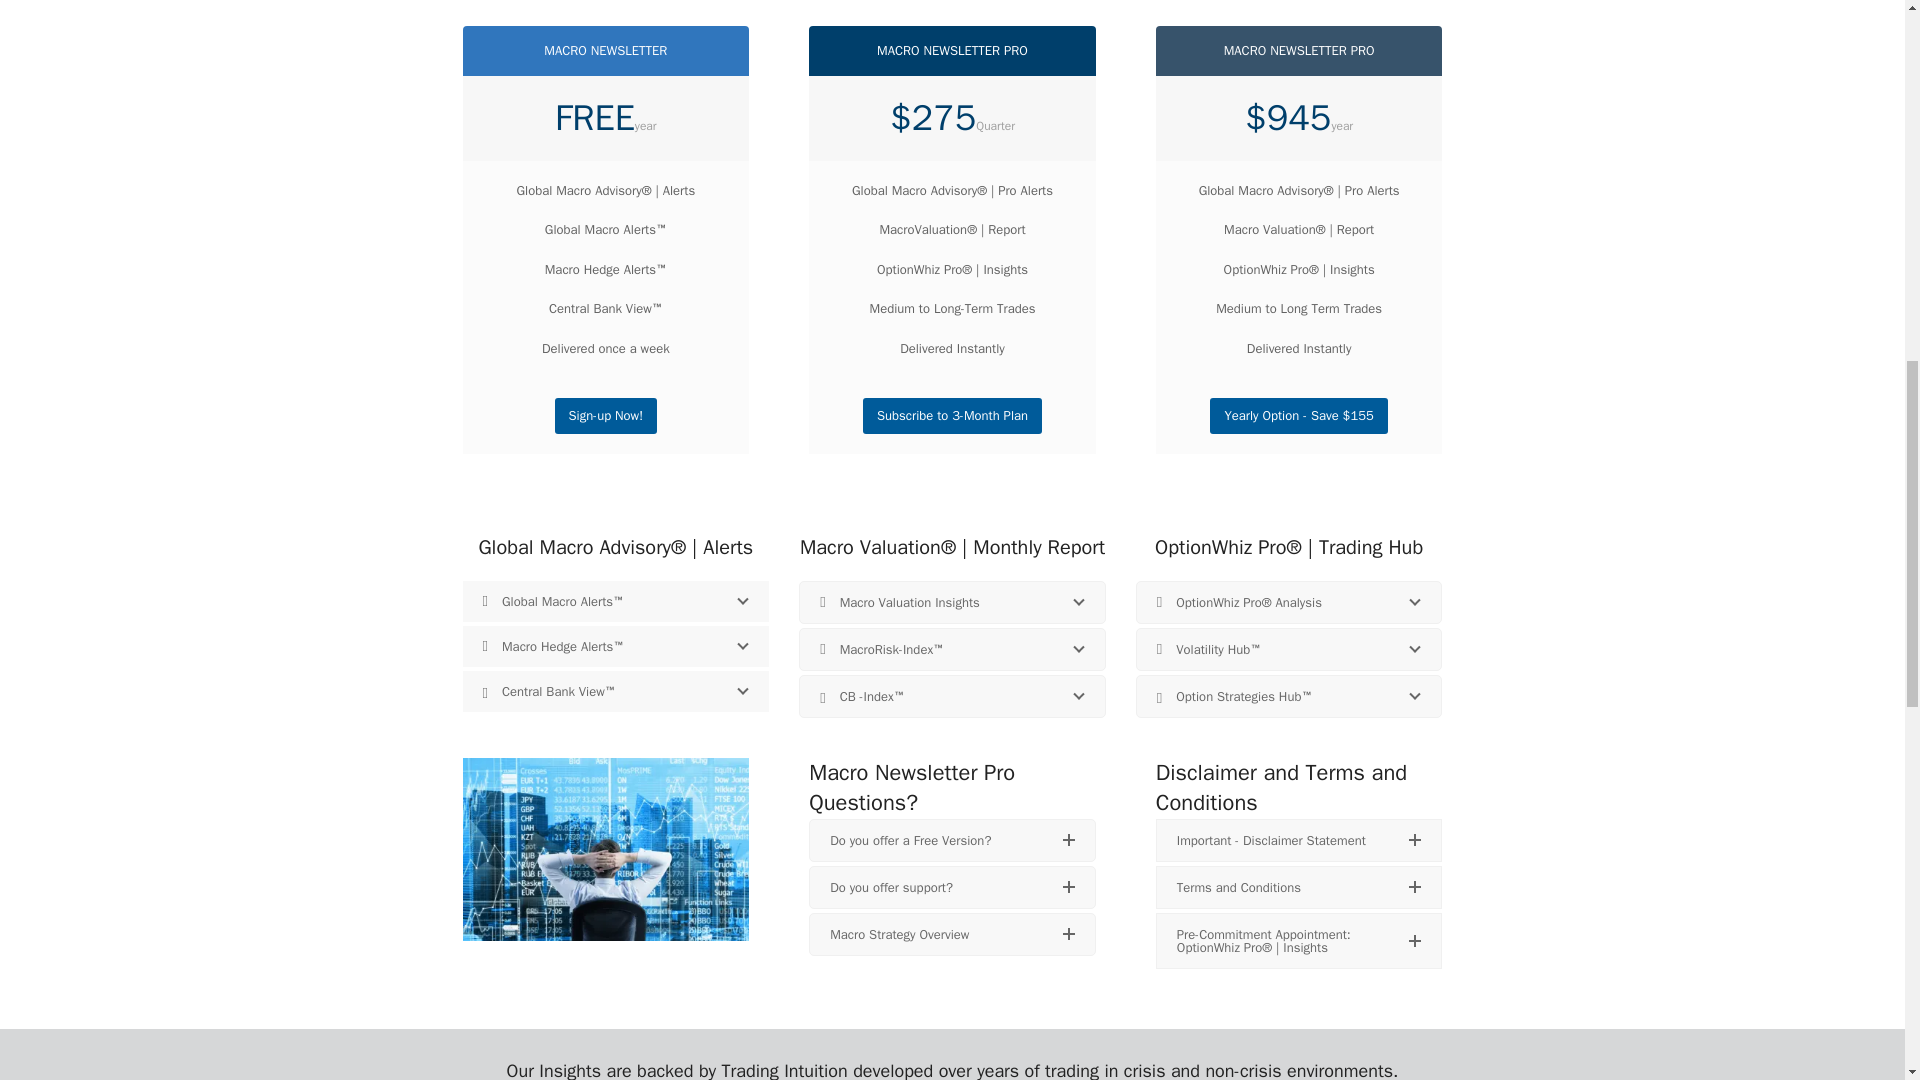  What do you see at coordinates (952, 416) in the screenshot?
I see `Login` at bounding box center [952, 416].